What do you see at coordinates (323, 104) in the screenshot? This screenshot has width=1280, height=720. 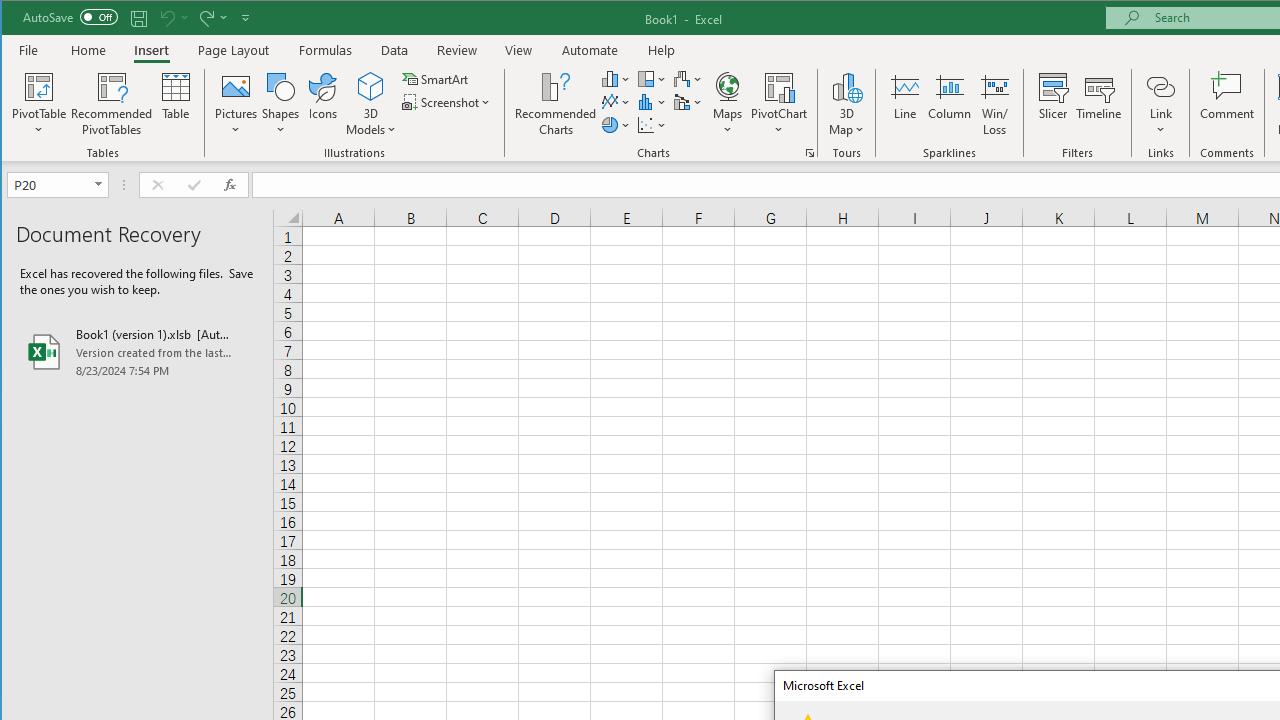 I see `Icons` at bounding box center [323, 104].